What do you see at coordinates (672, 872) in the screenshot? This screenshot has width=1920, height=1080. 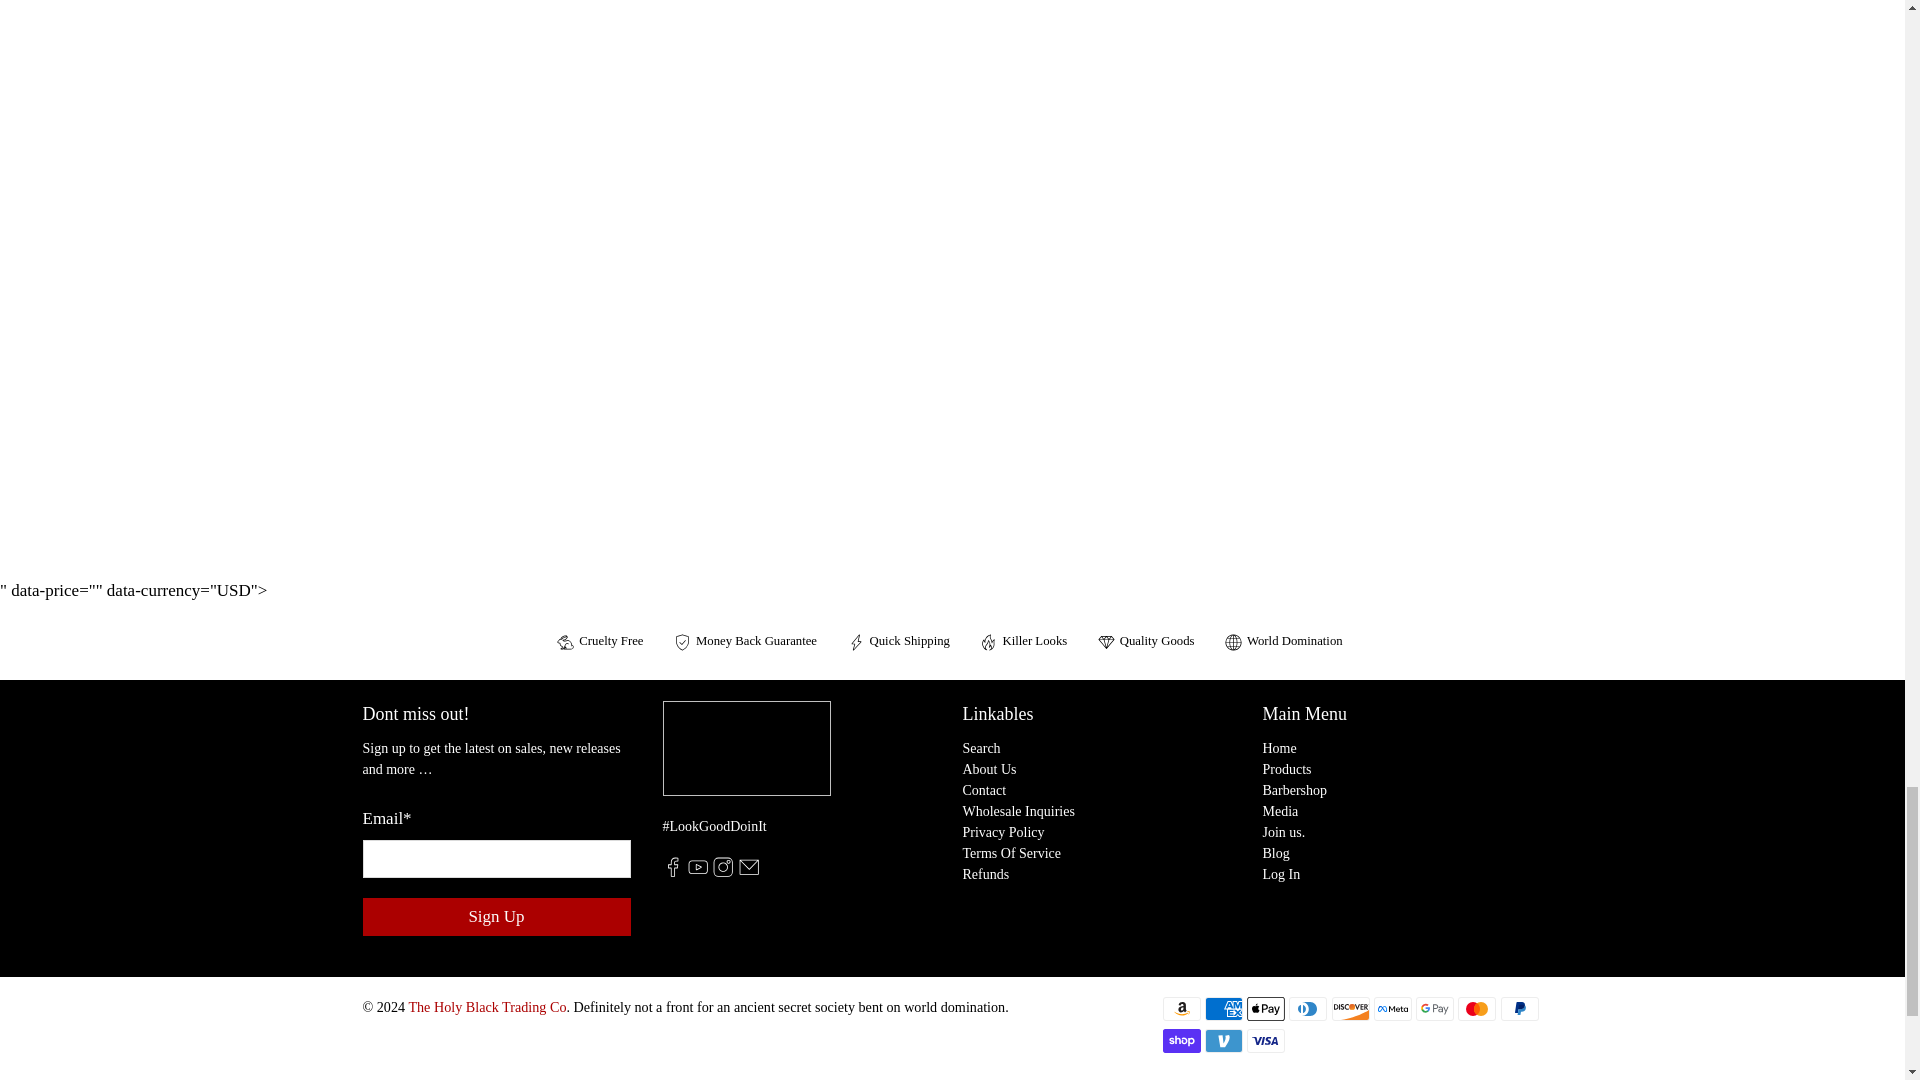 I see `The Holy Black Trading Co on Facebook` at bounding box center [672, 872].